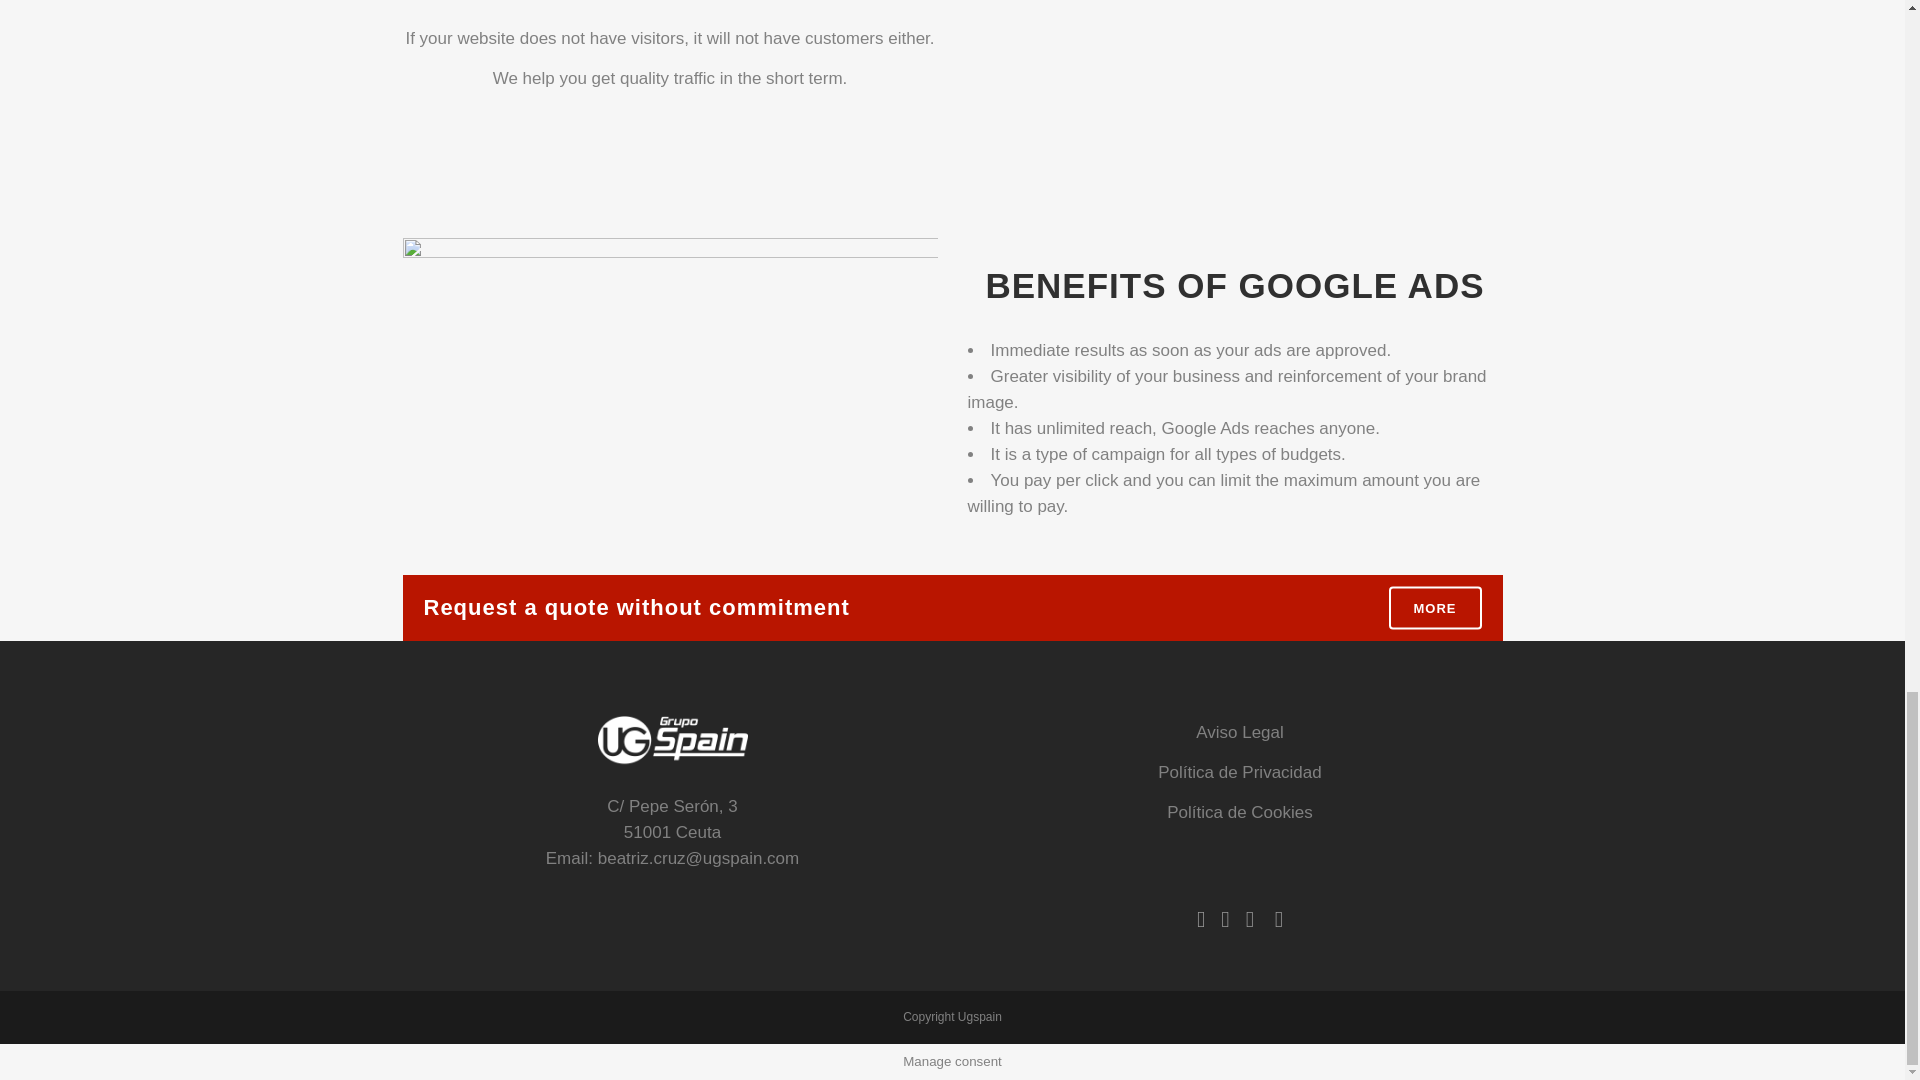 Image resolution: width=1920 pixels, height=1080 pixels. What do you see at coordinates (1240, 732) in the screenshot?
I see `Aviso Legal` at bounding box center [1240, 732].